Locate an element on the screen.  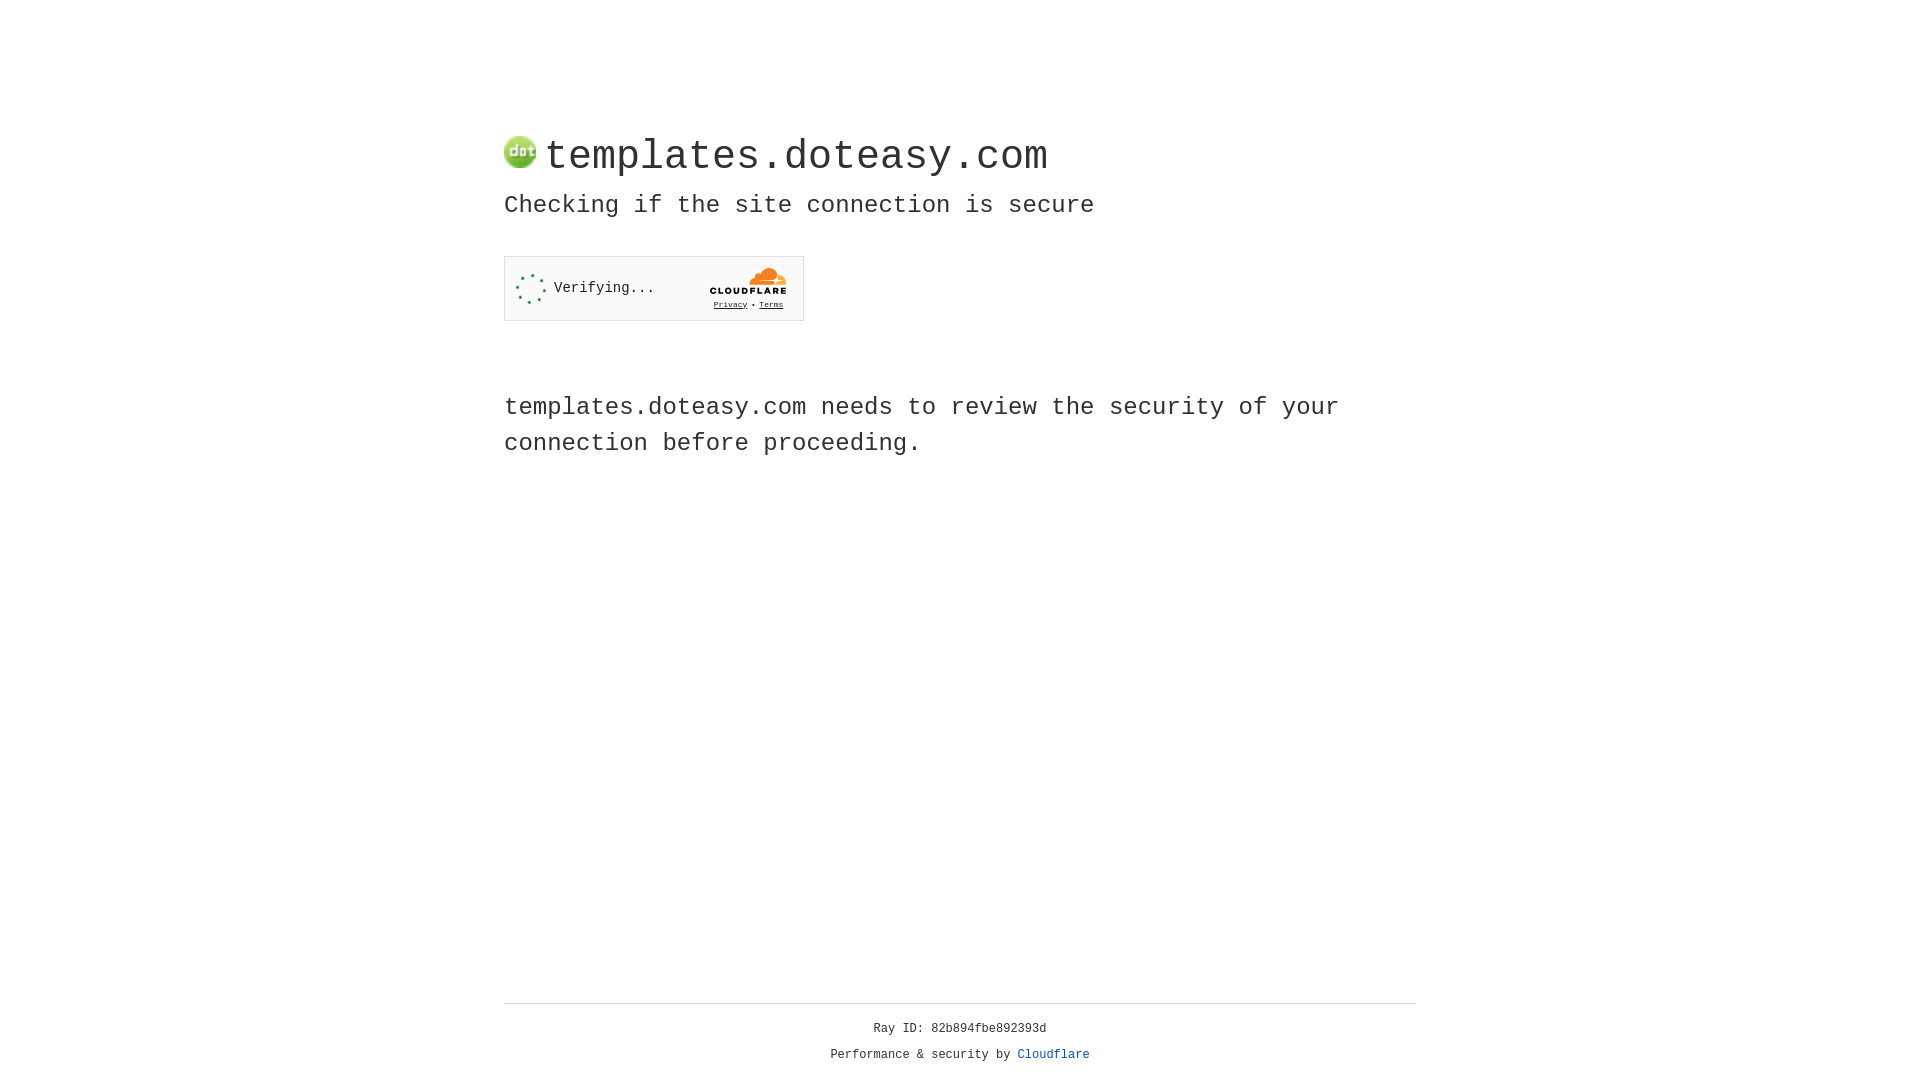
Widget containing a Cloudflare security challenge is located at coordinates (654, 288).